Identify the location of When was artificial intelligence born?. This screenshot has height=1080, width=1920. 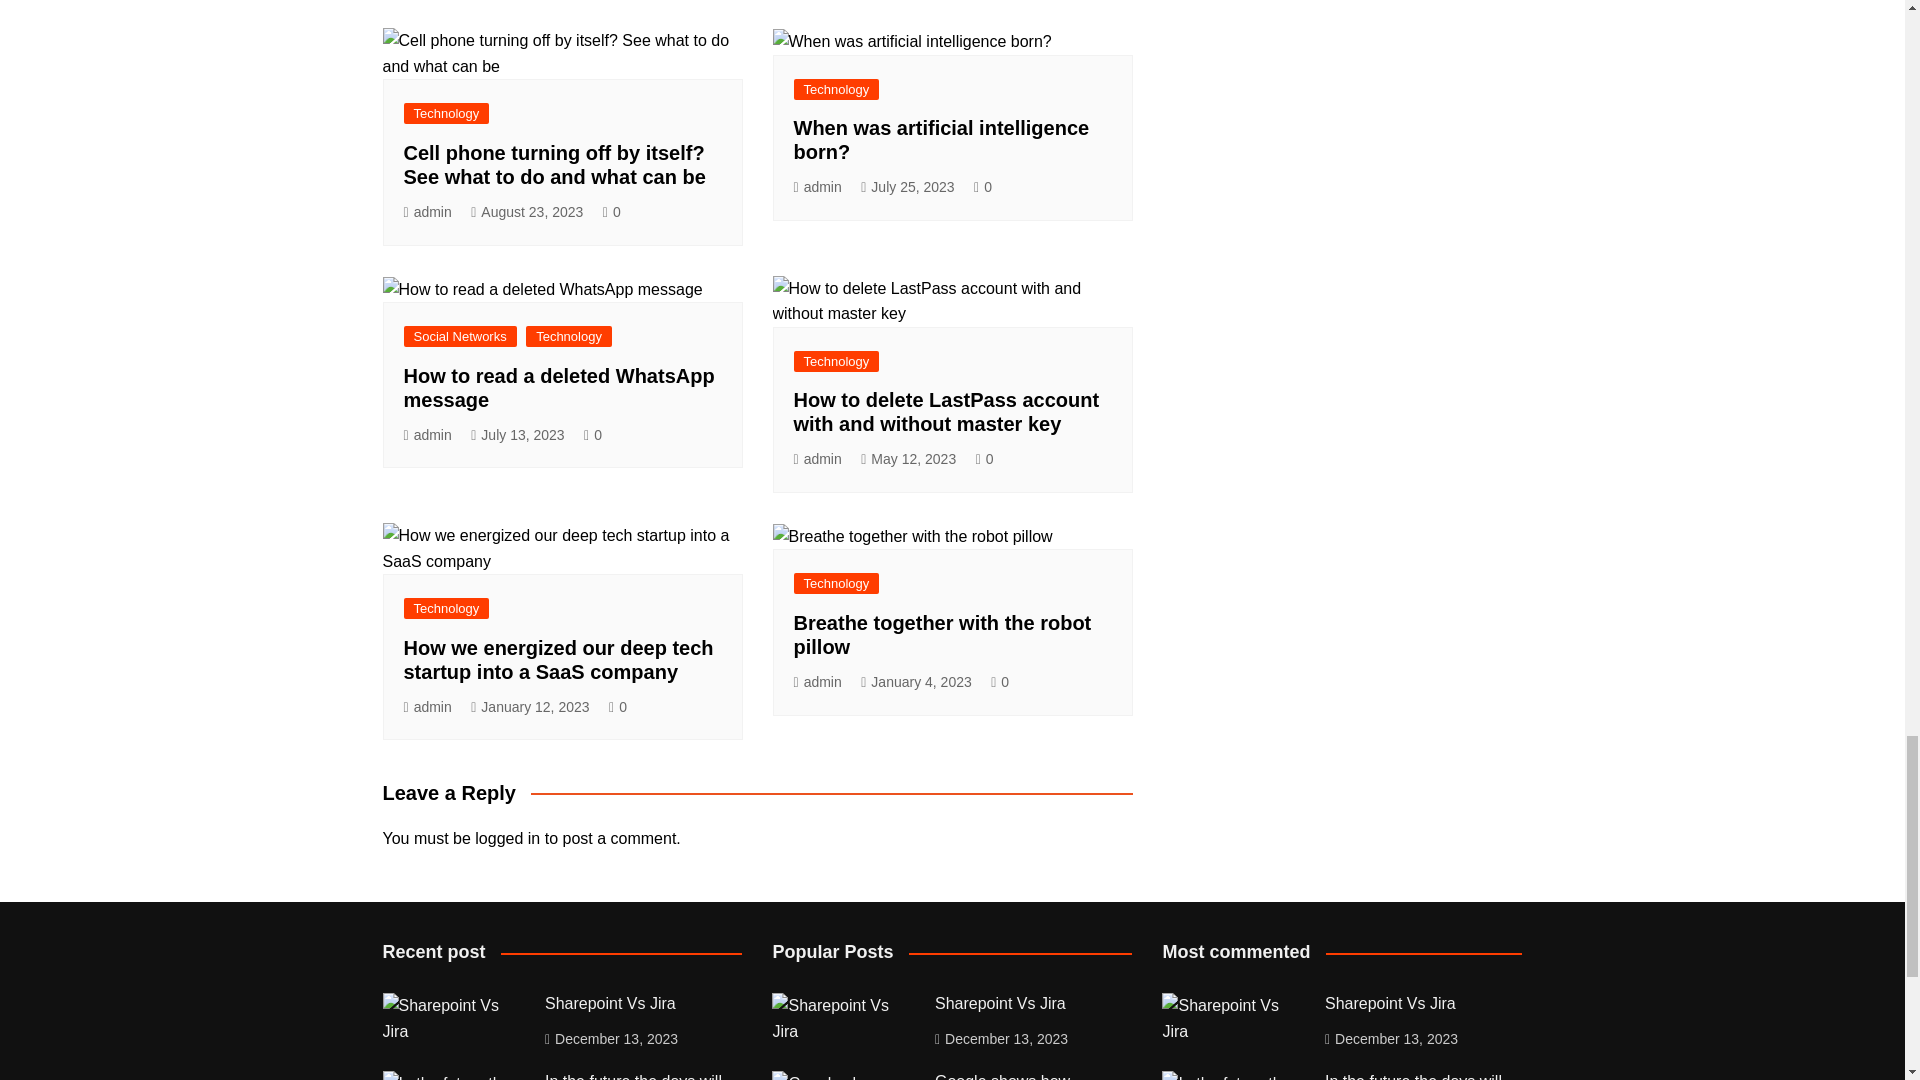
(942, 140).